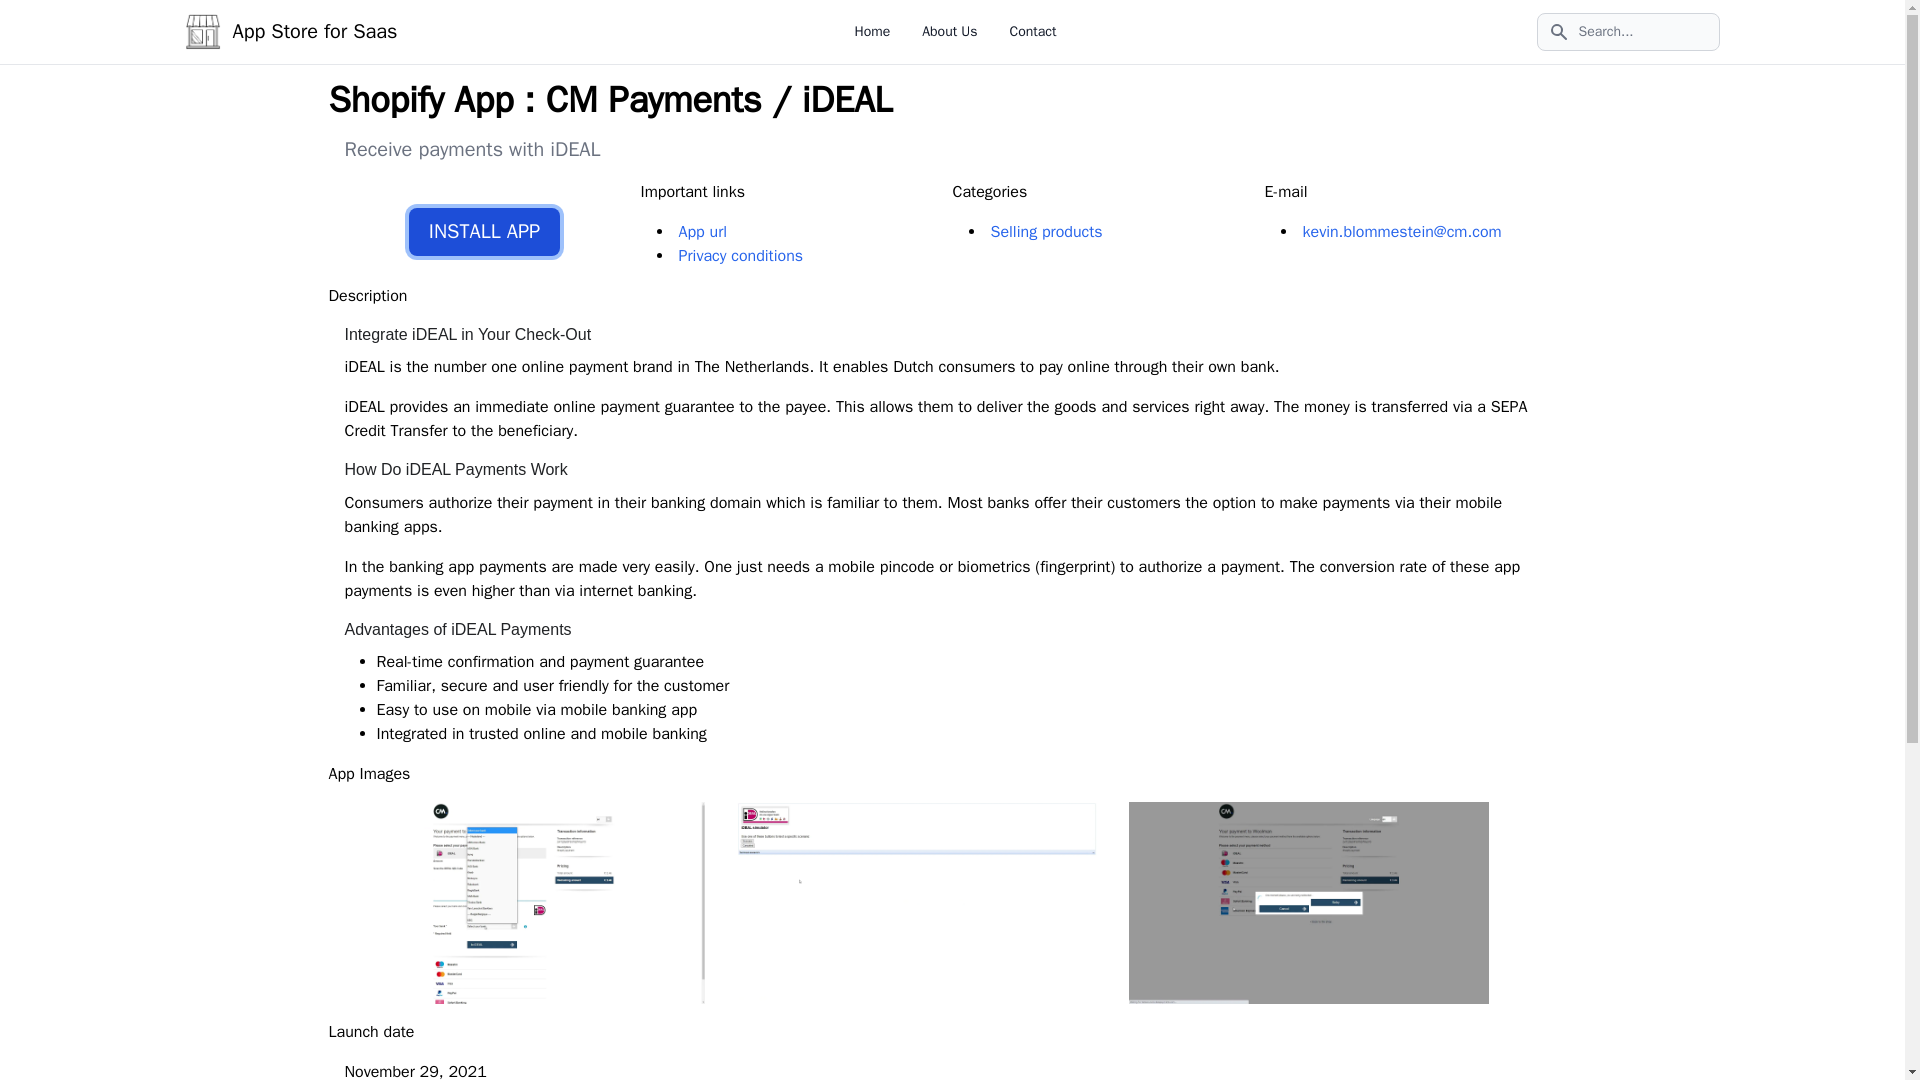  What do you see at coordinates (484, 232) in the screenshot?
I see `INSTALL APP` at bounding box center [484, 232].